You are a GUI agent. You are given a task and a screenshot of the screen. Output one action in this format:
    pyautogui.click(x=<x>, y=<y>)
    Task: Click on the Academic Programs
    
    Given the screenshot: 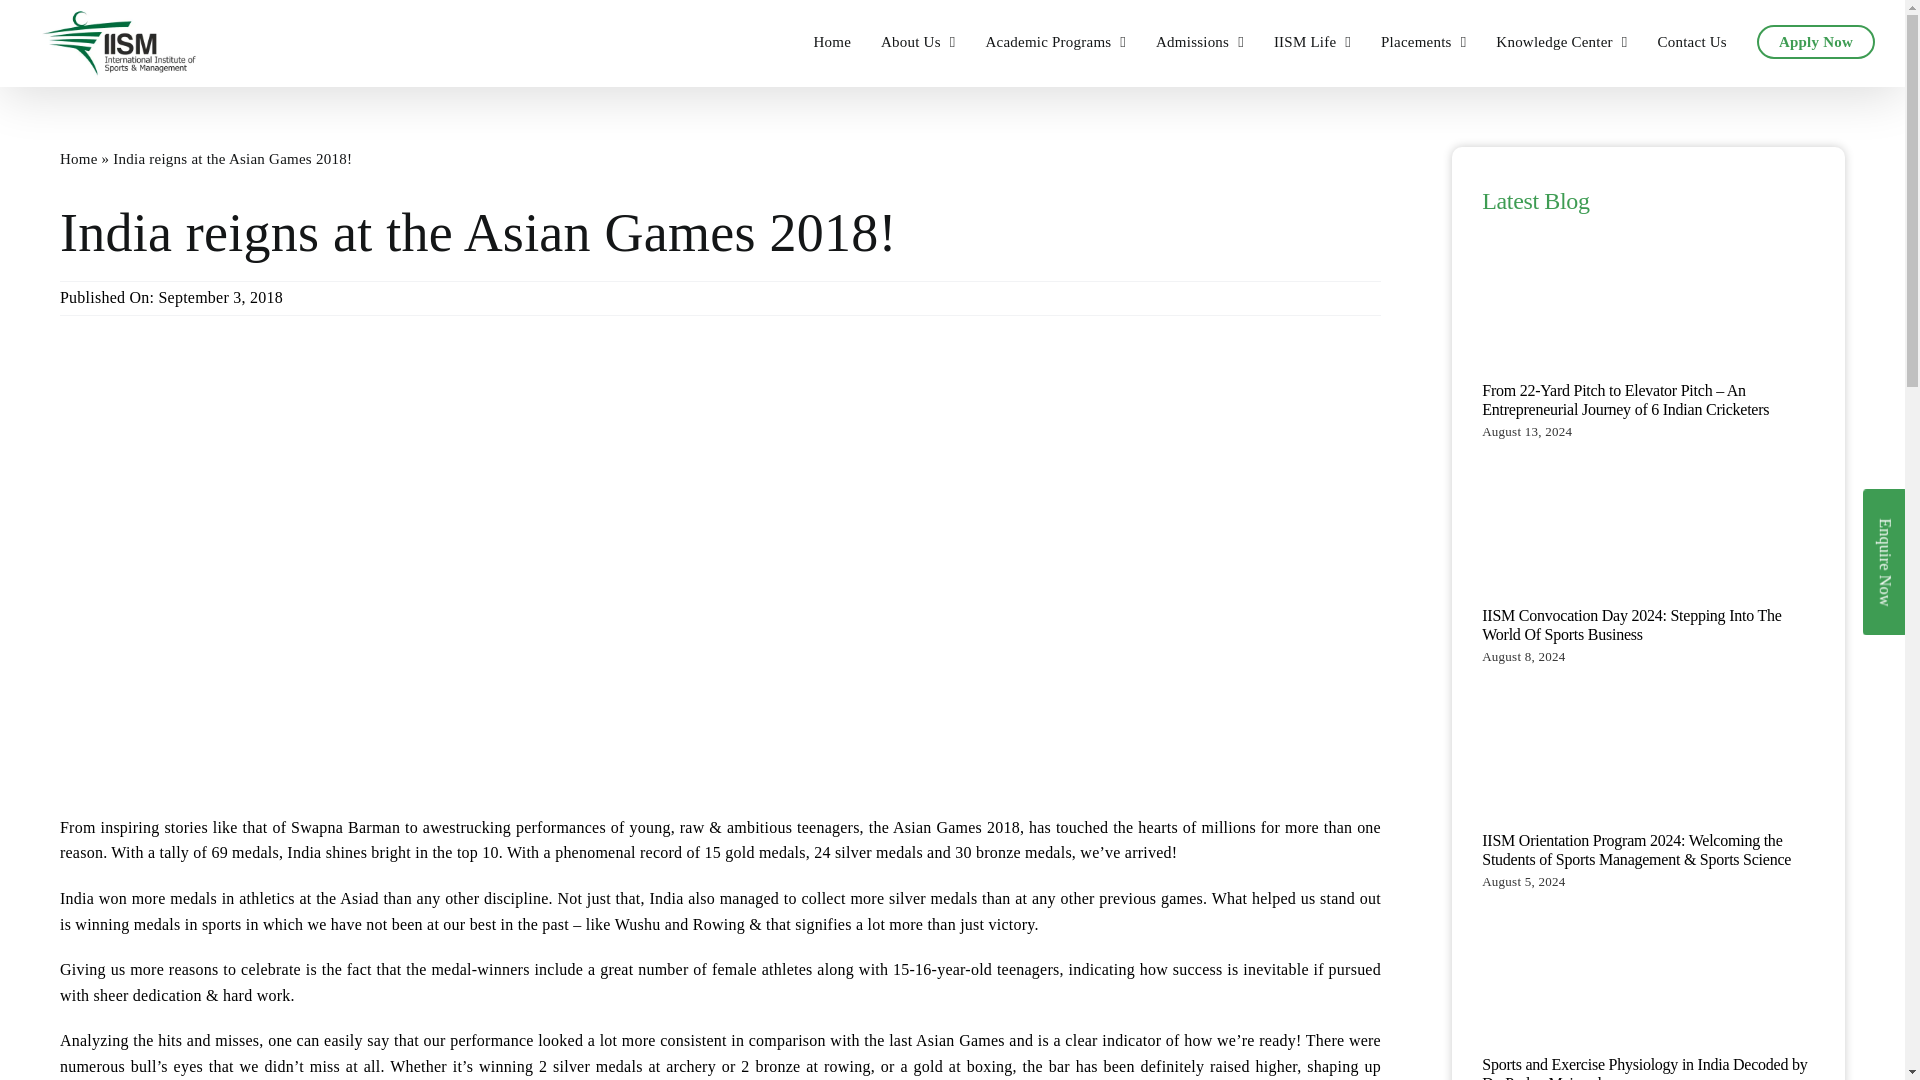 What is the action you would take?
    pyautogui.click(x=1054, y=42)
    